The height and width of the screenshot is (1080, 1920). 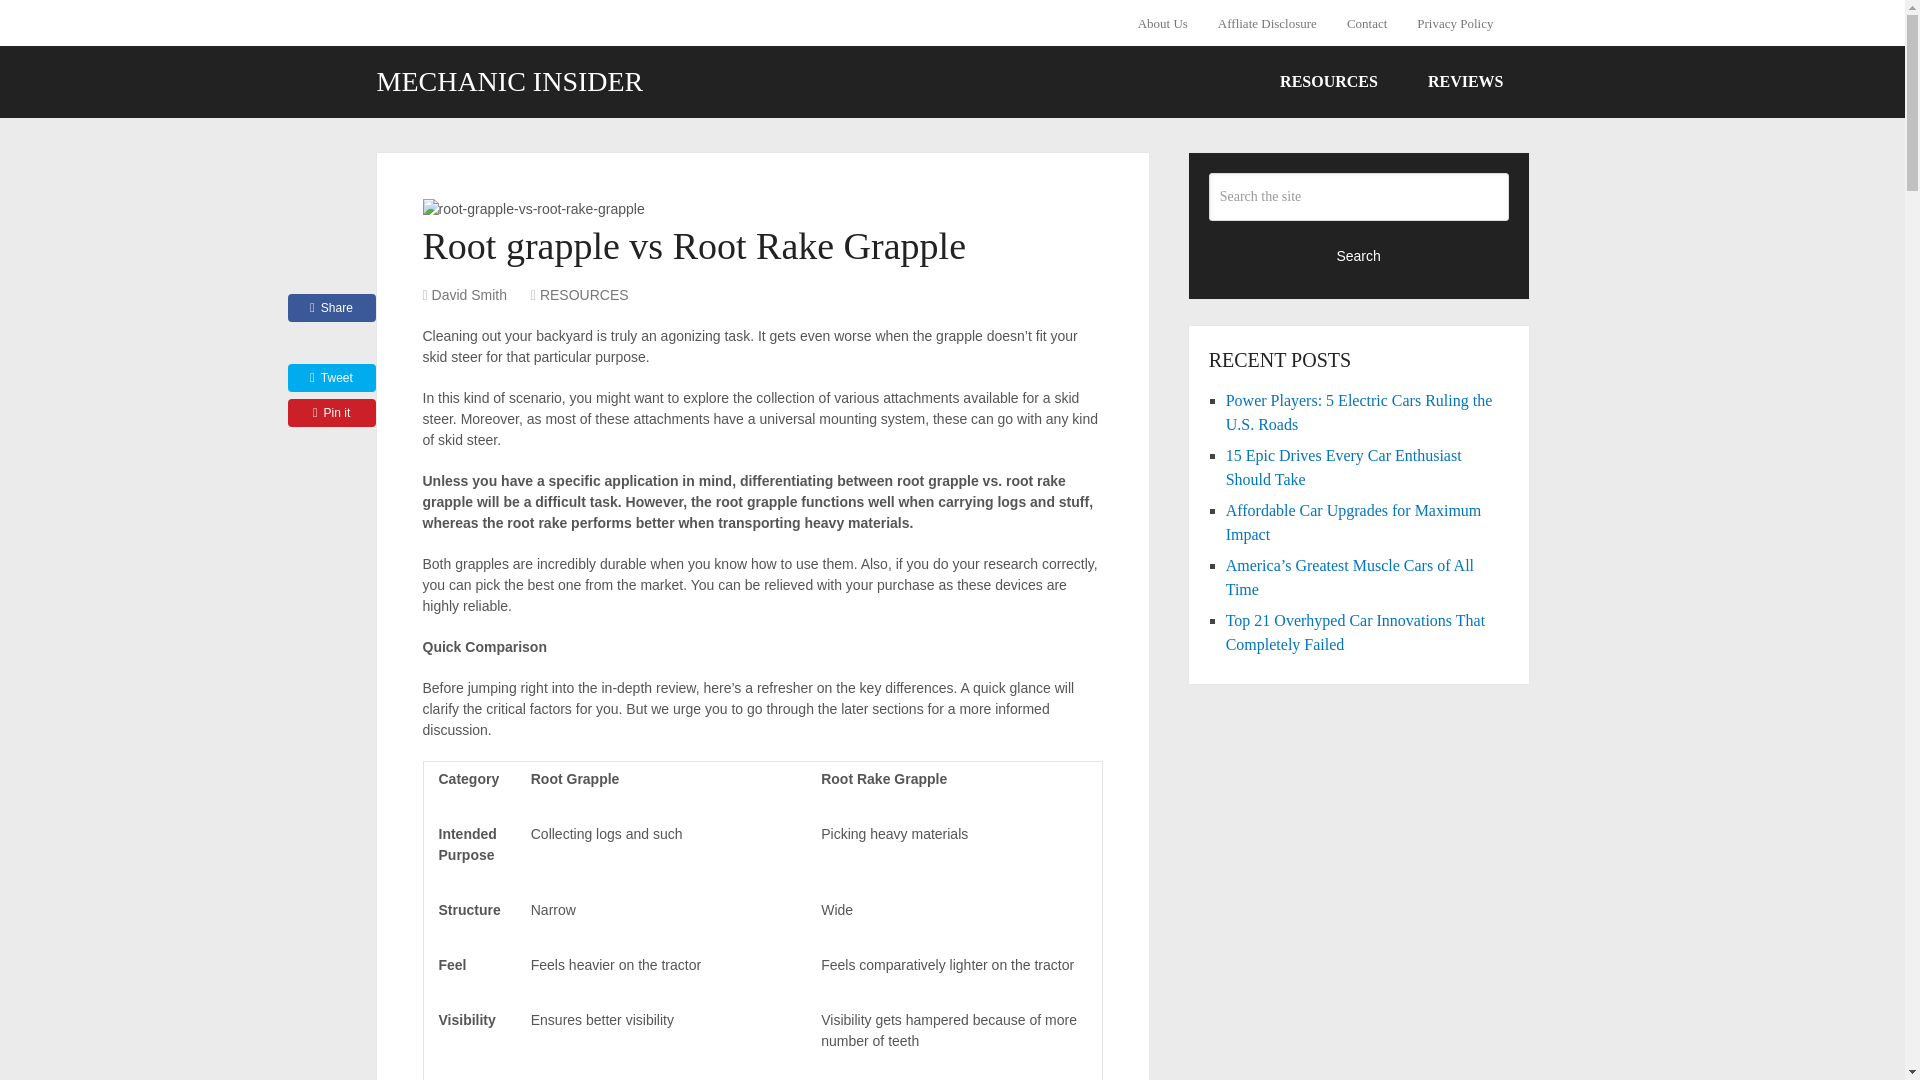 What do you see at coordinates (1355, 632) in the screenshot?
I see `Top 21 Overhyped Car Innovations That Completely Failed` at bounding box center [1355, 632].